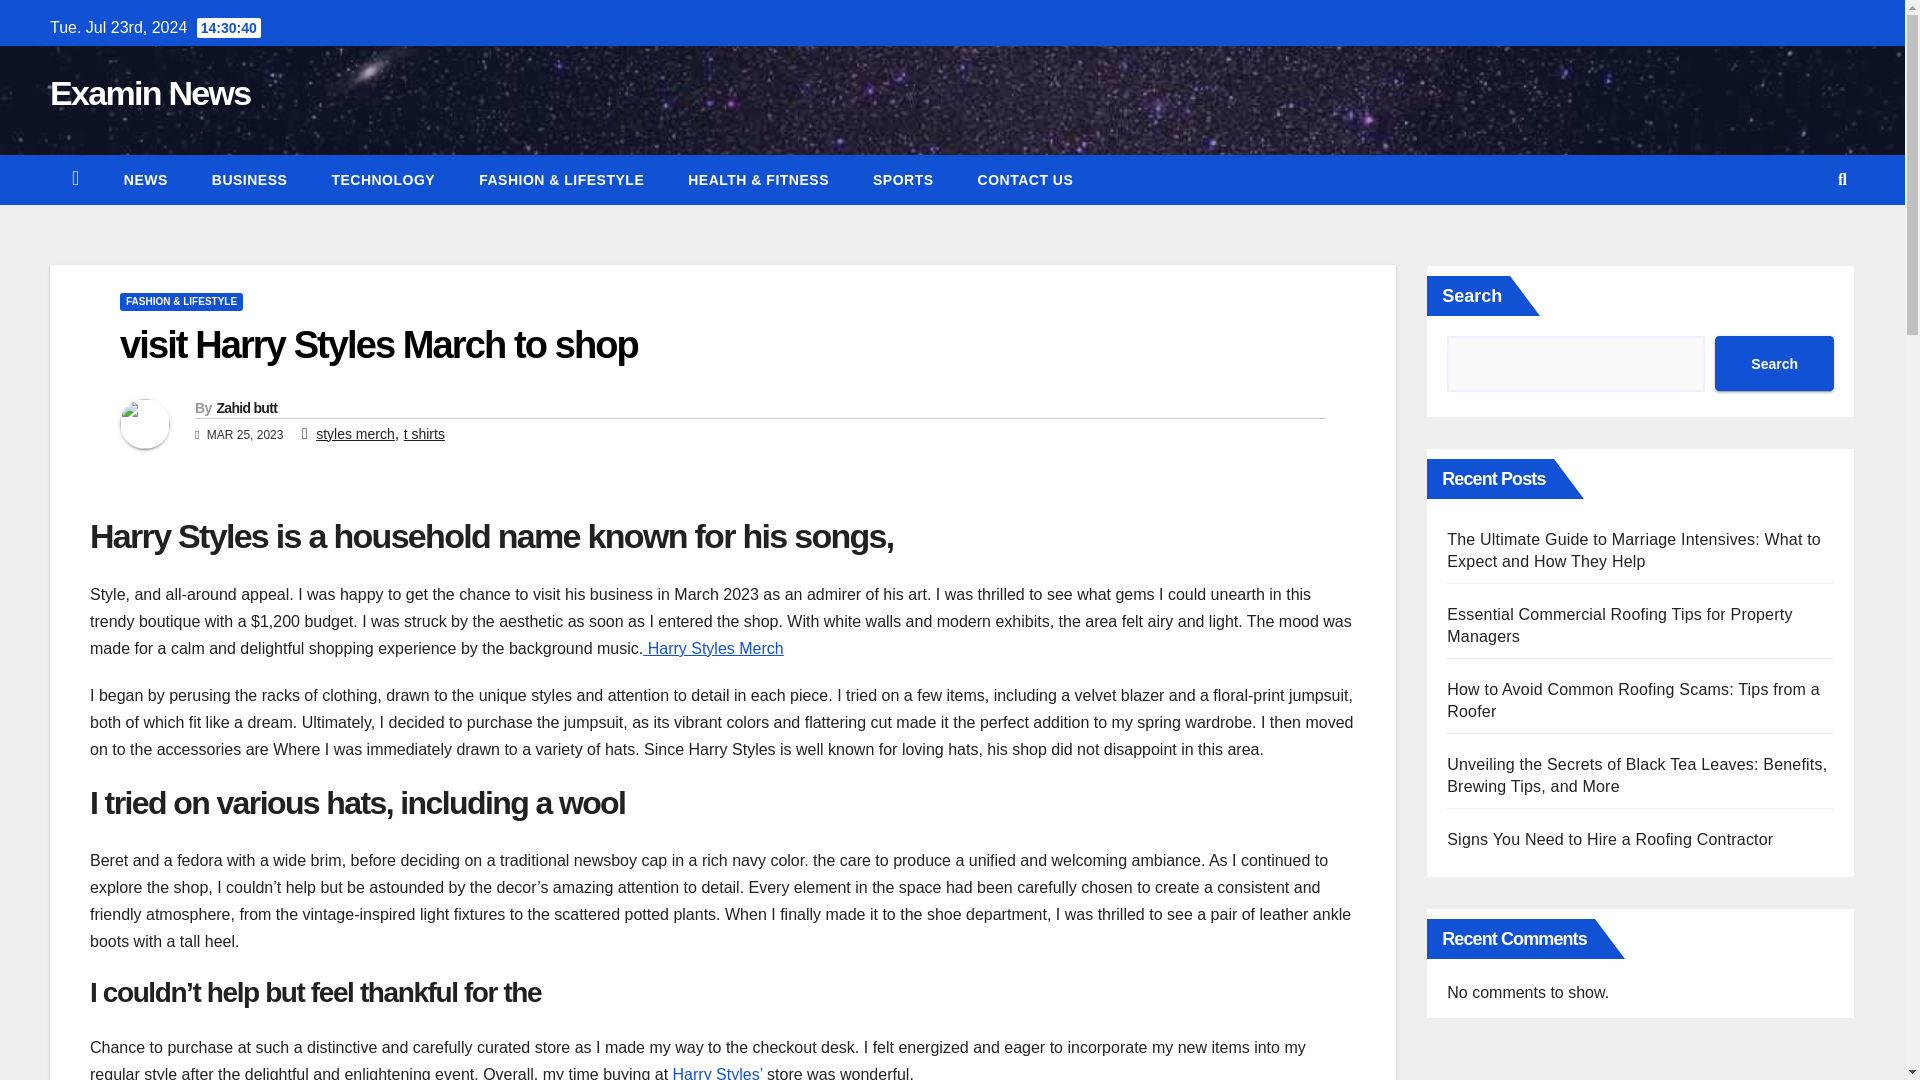 This screenshot has width=1920, height=1080. Describe the element at coordinates (382, 180) in the screenshot. I see `Technology` at that location.